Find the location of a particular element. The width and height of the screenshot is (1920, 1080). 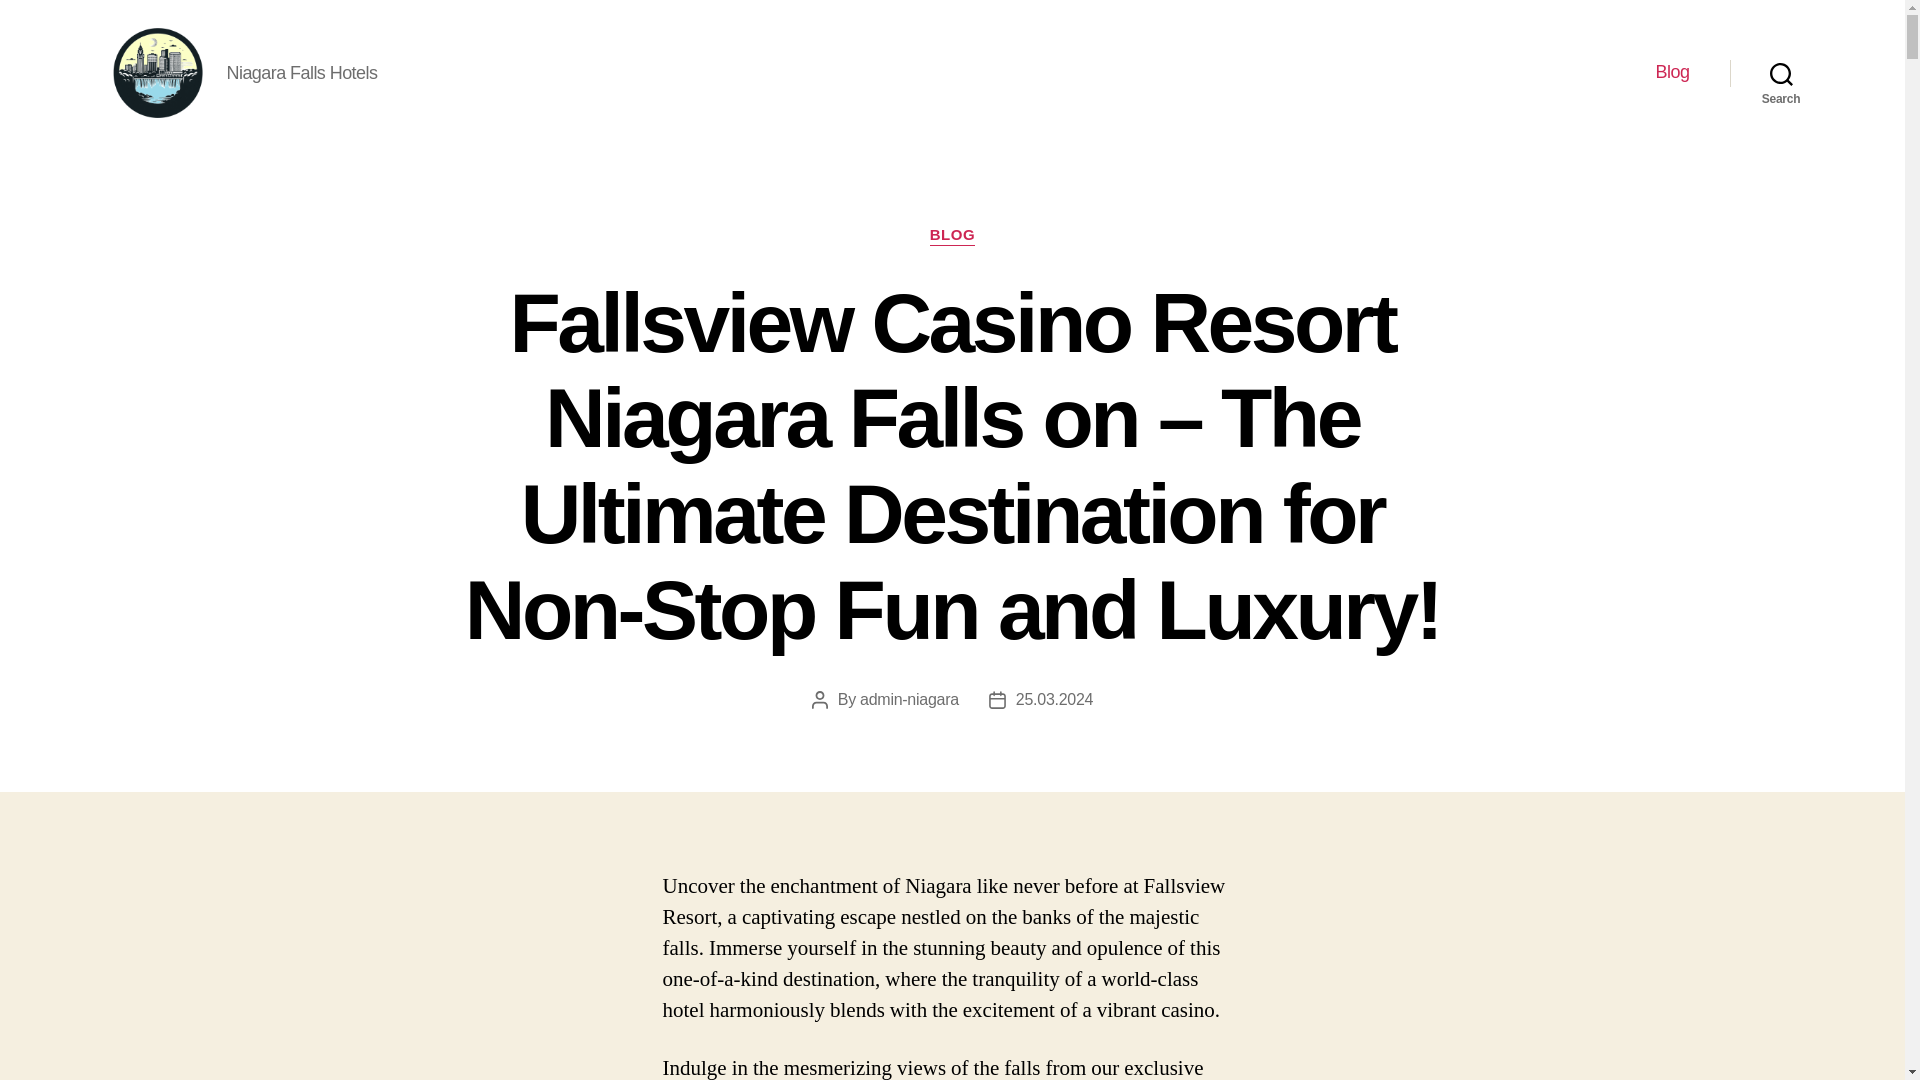

Search is located at coordinates (1781, 72).